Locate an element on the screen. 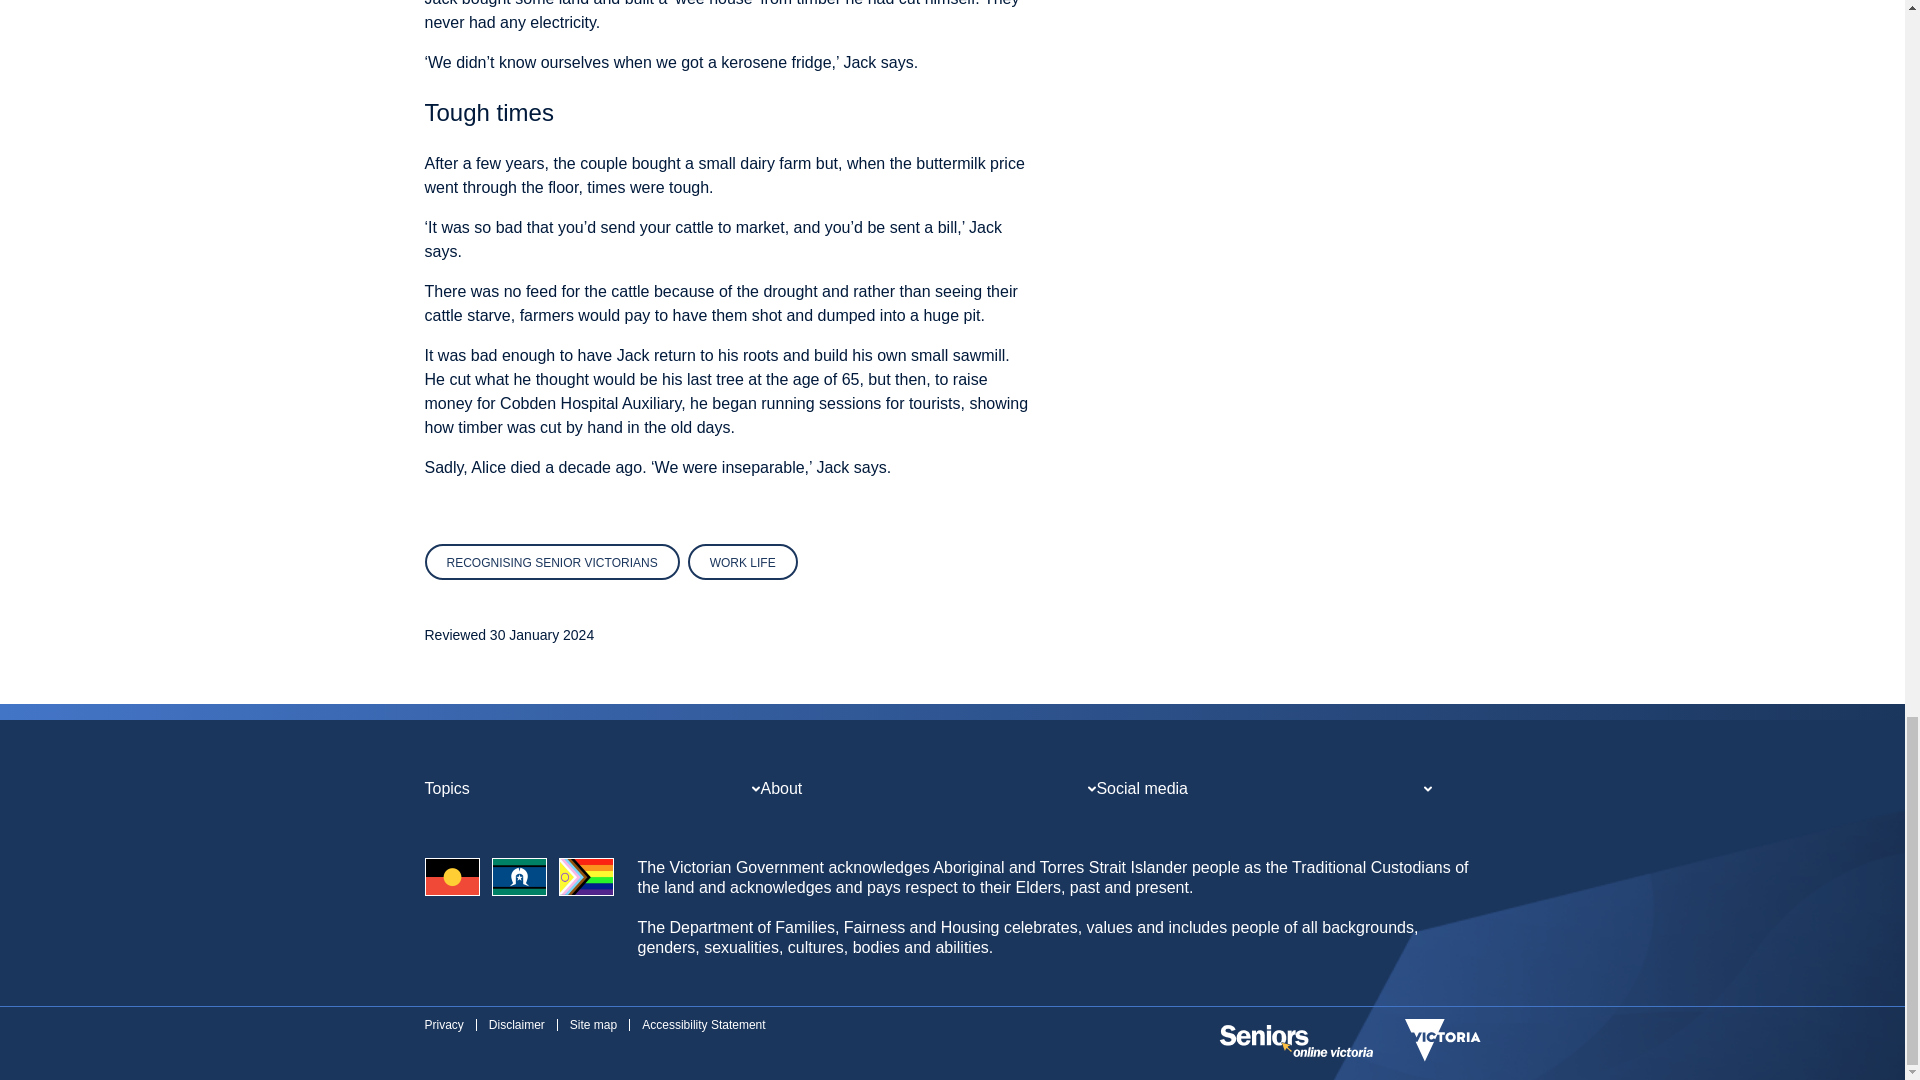 The image size is (1920, 1080). WORK LIFE is located at coordinates (742, 562).